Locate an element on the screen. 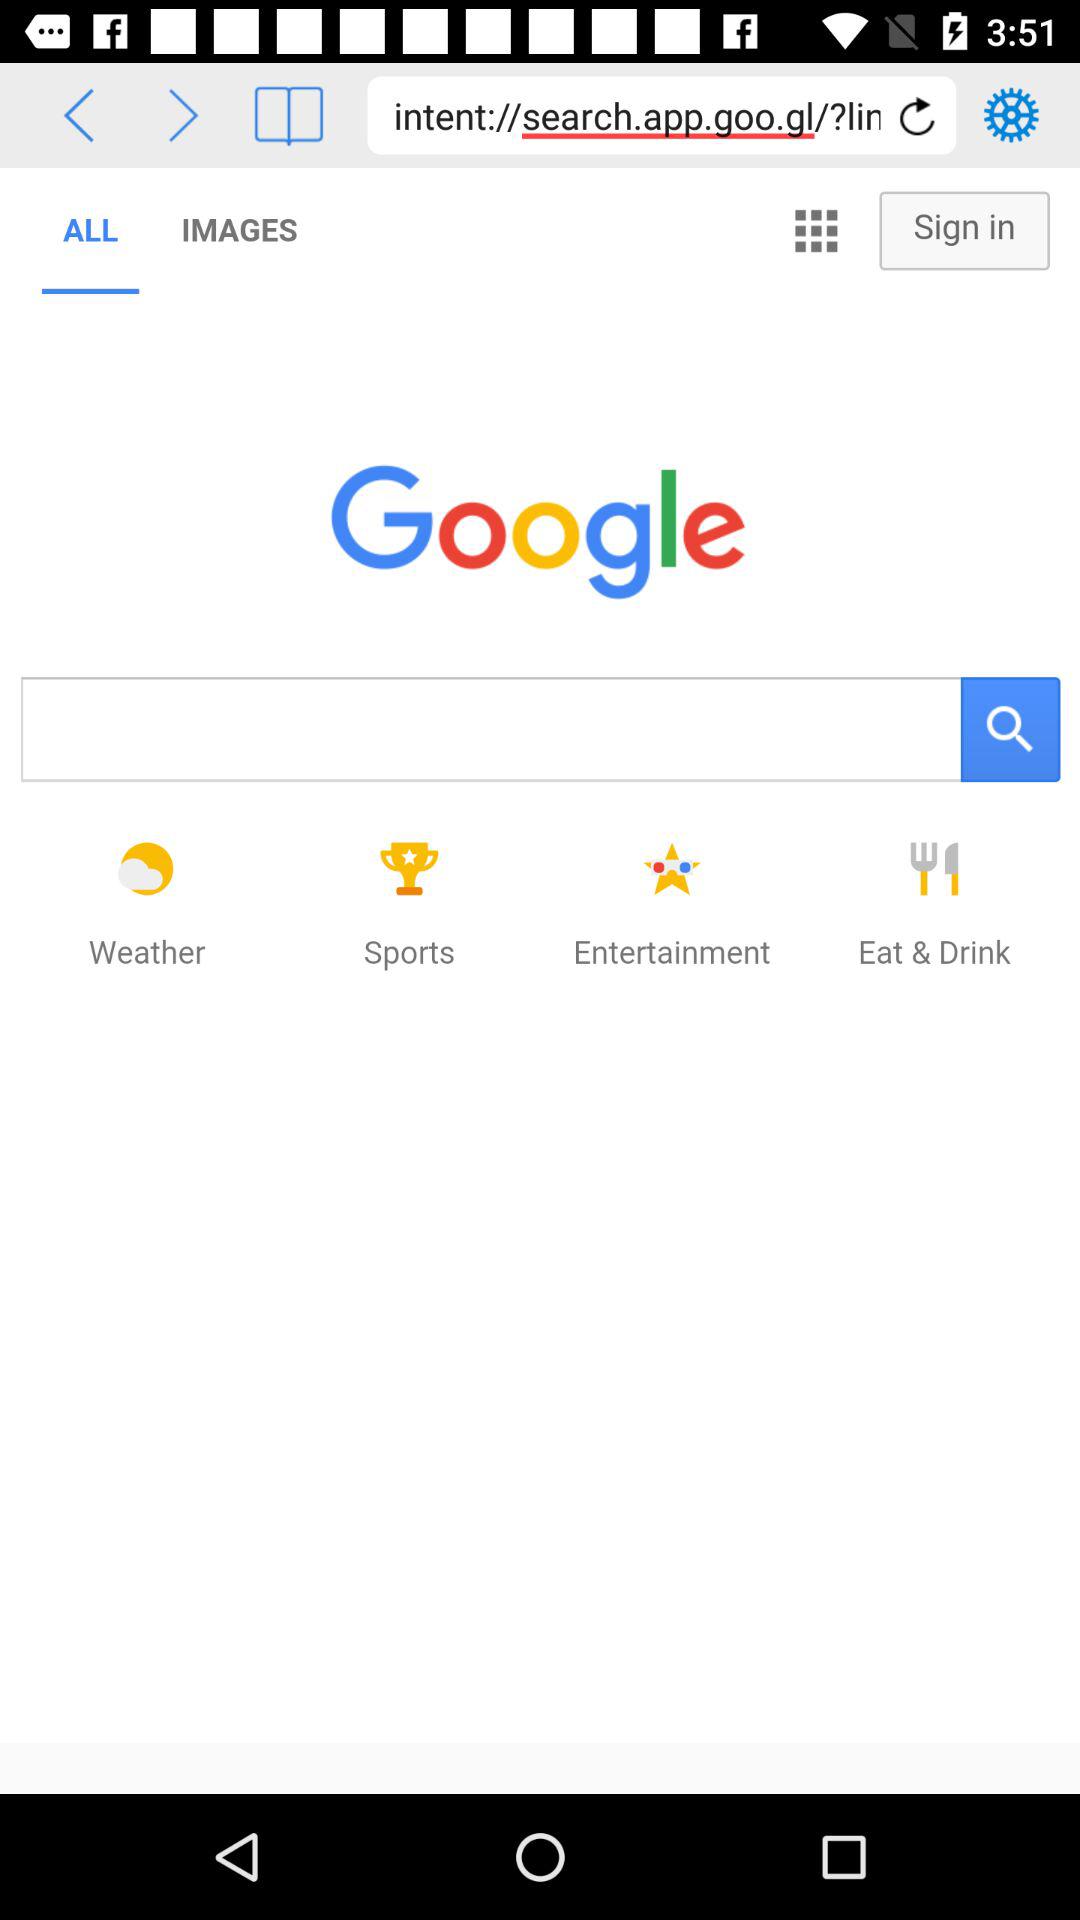 This screenshot has height=1920, width=1080. options is located at coordinates (1011, 115).